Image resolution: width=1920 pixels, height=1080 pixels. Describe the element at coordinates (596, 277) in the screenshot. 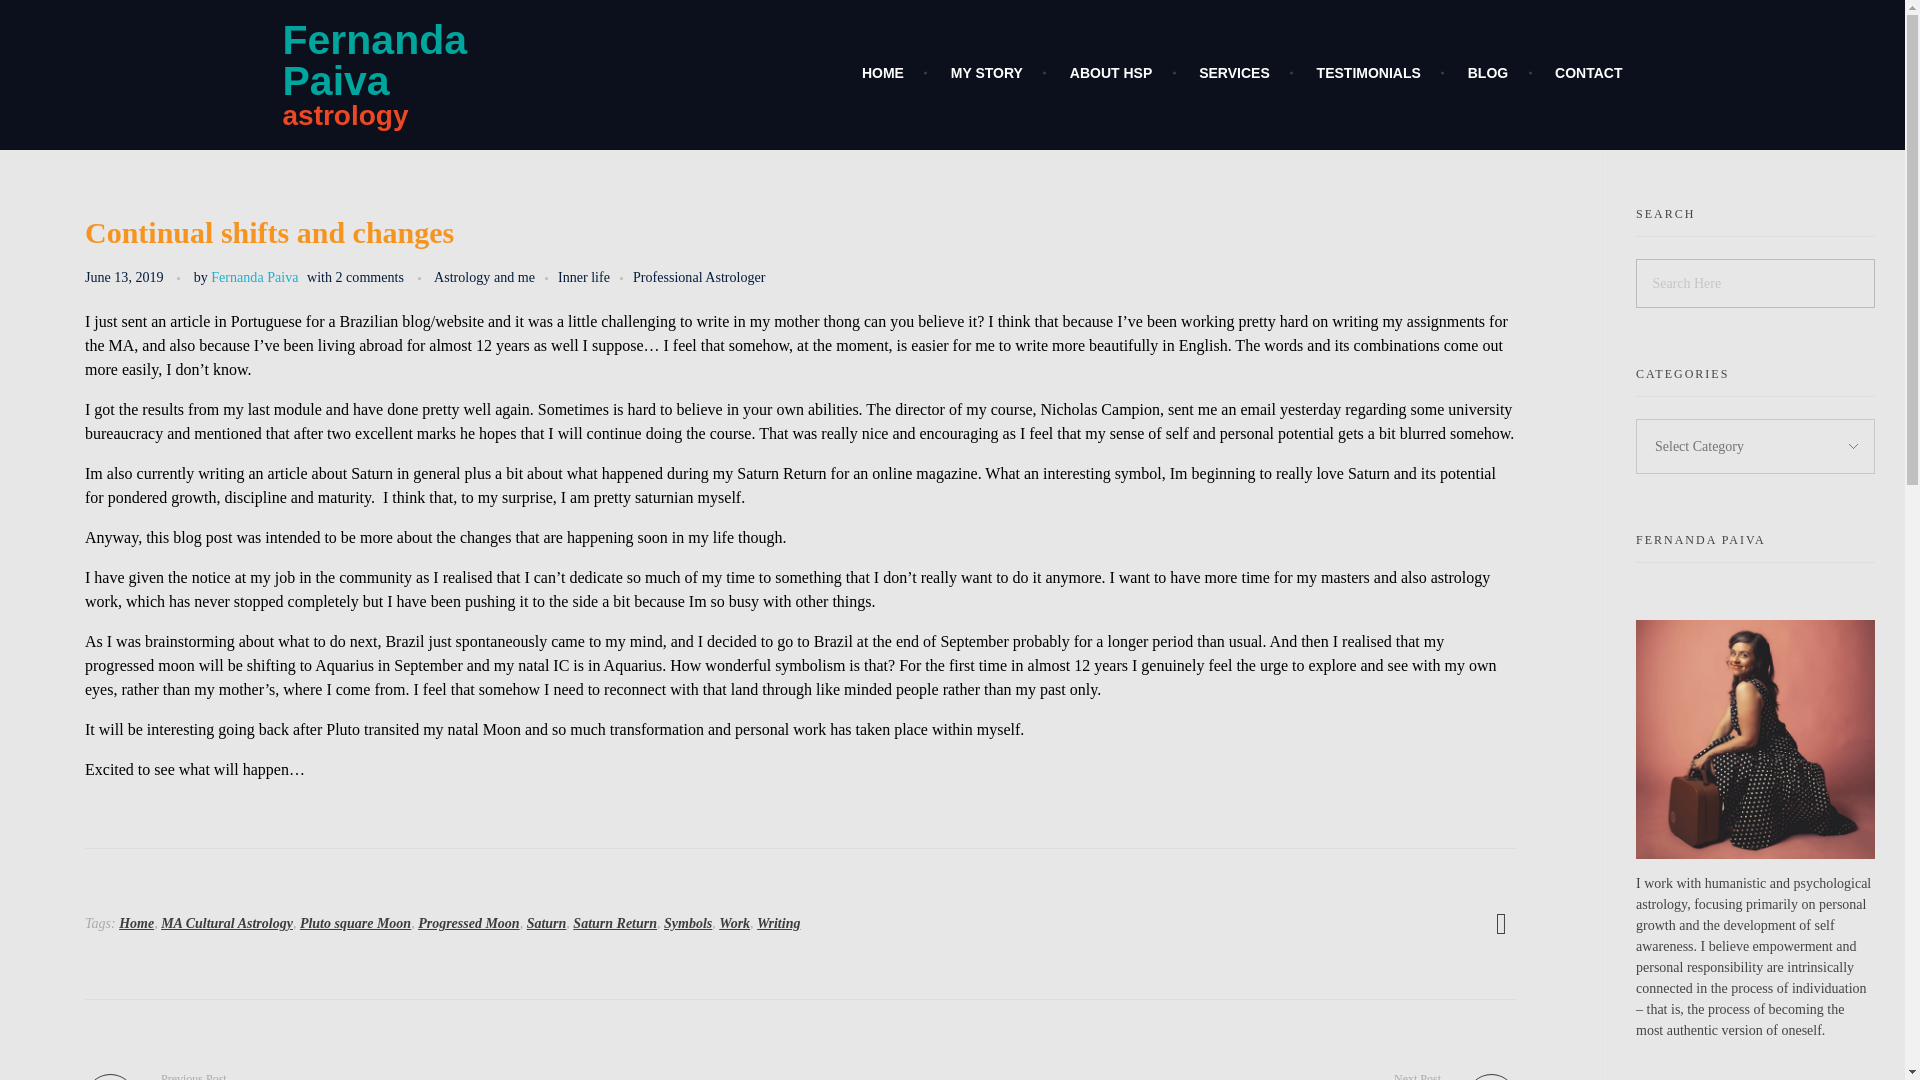

I see `Inner life` at that location.